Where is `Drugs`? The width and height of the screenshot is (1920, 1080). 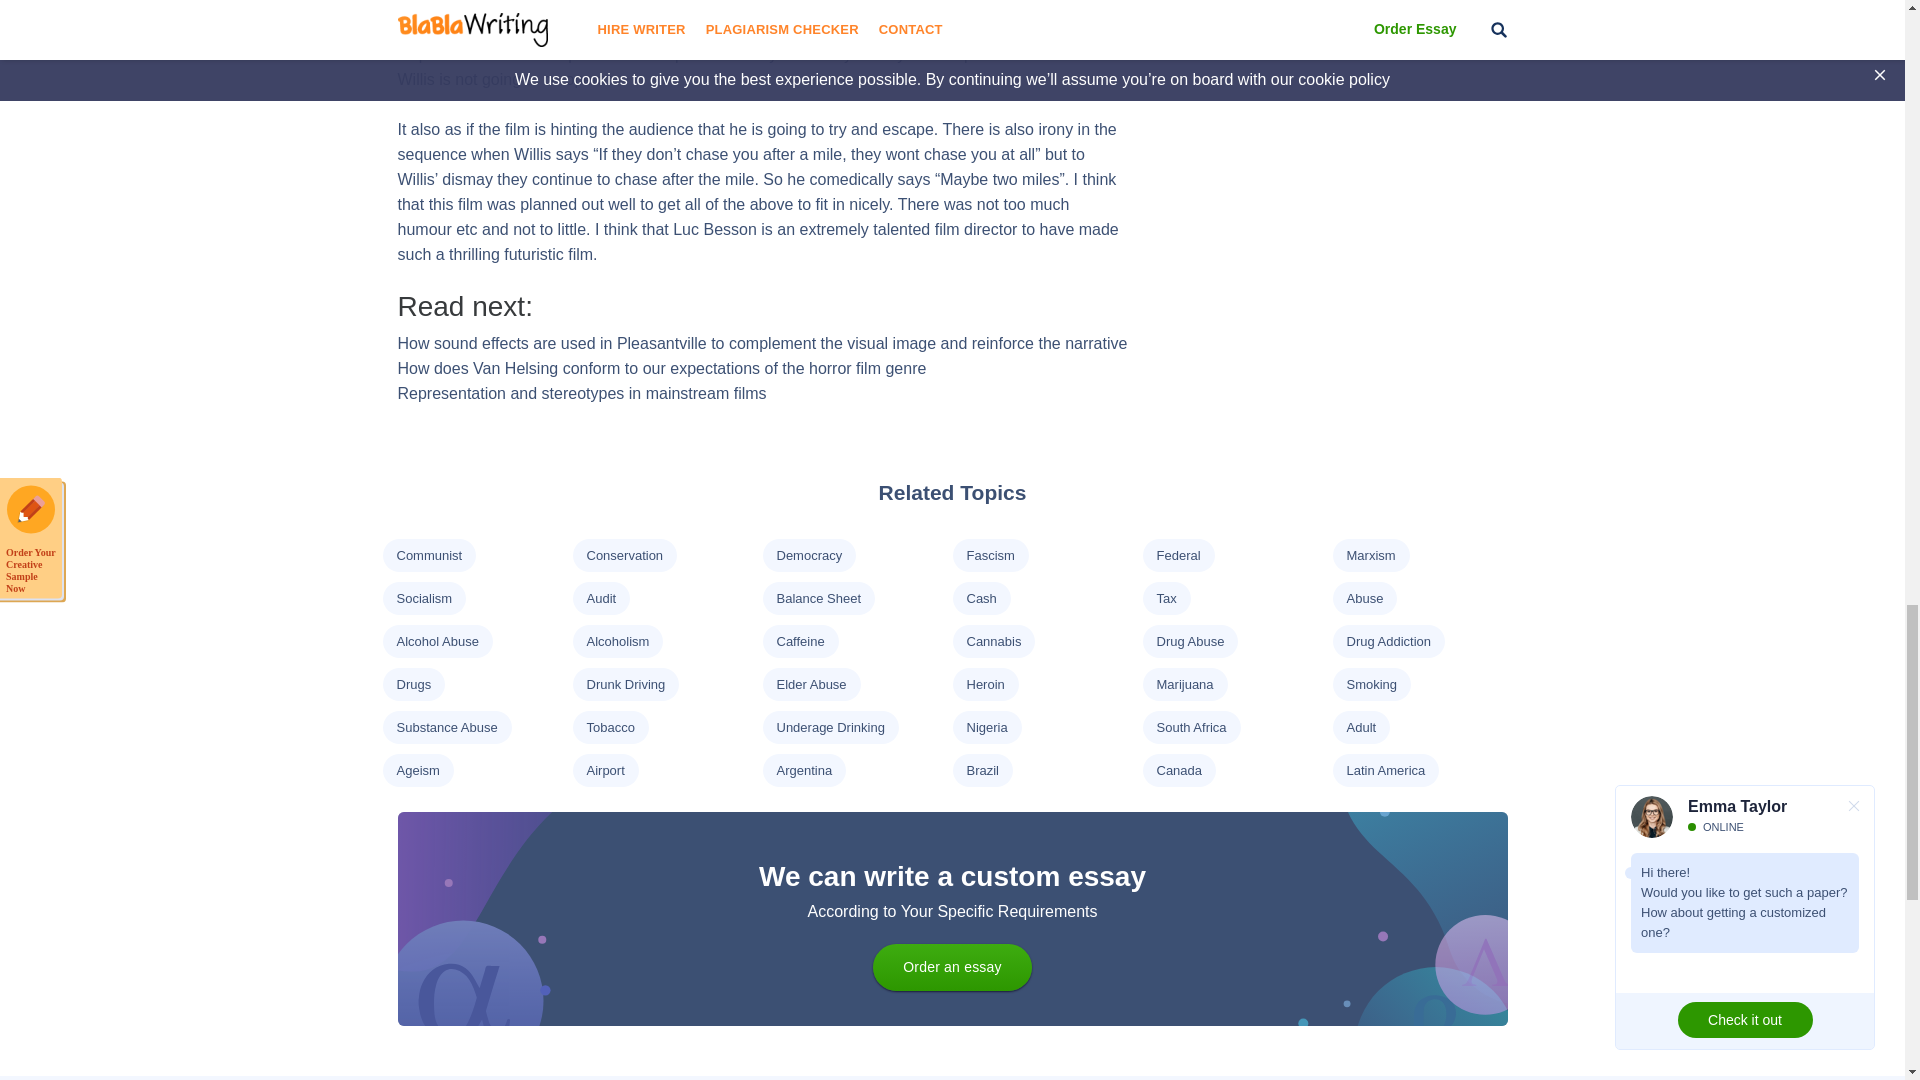 Drugs is located at coordinates (412, 684).